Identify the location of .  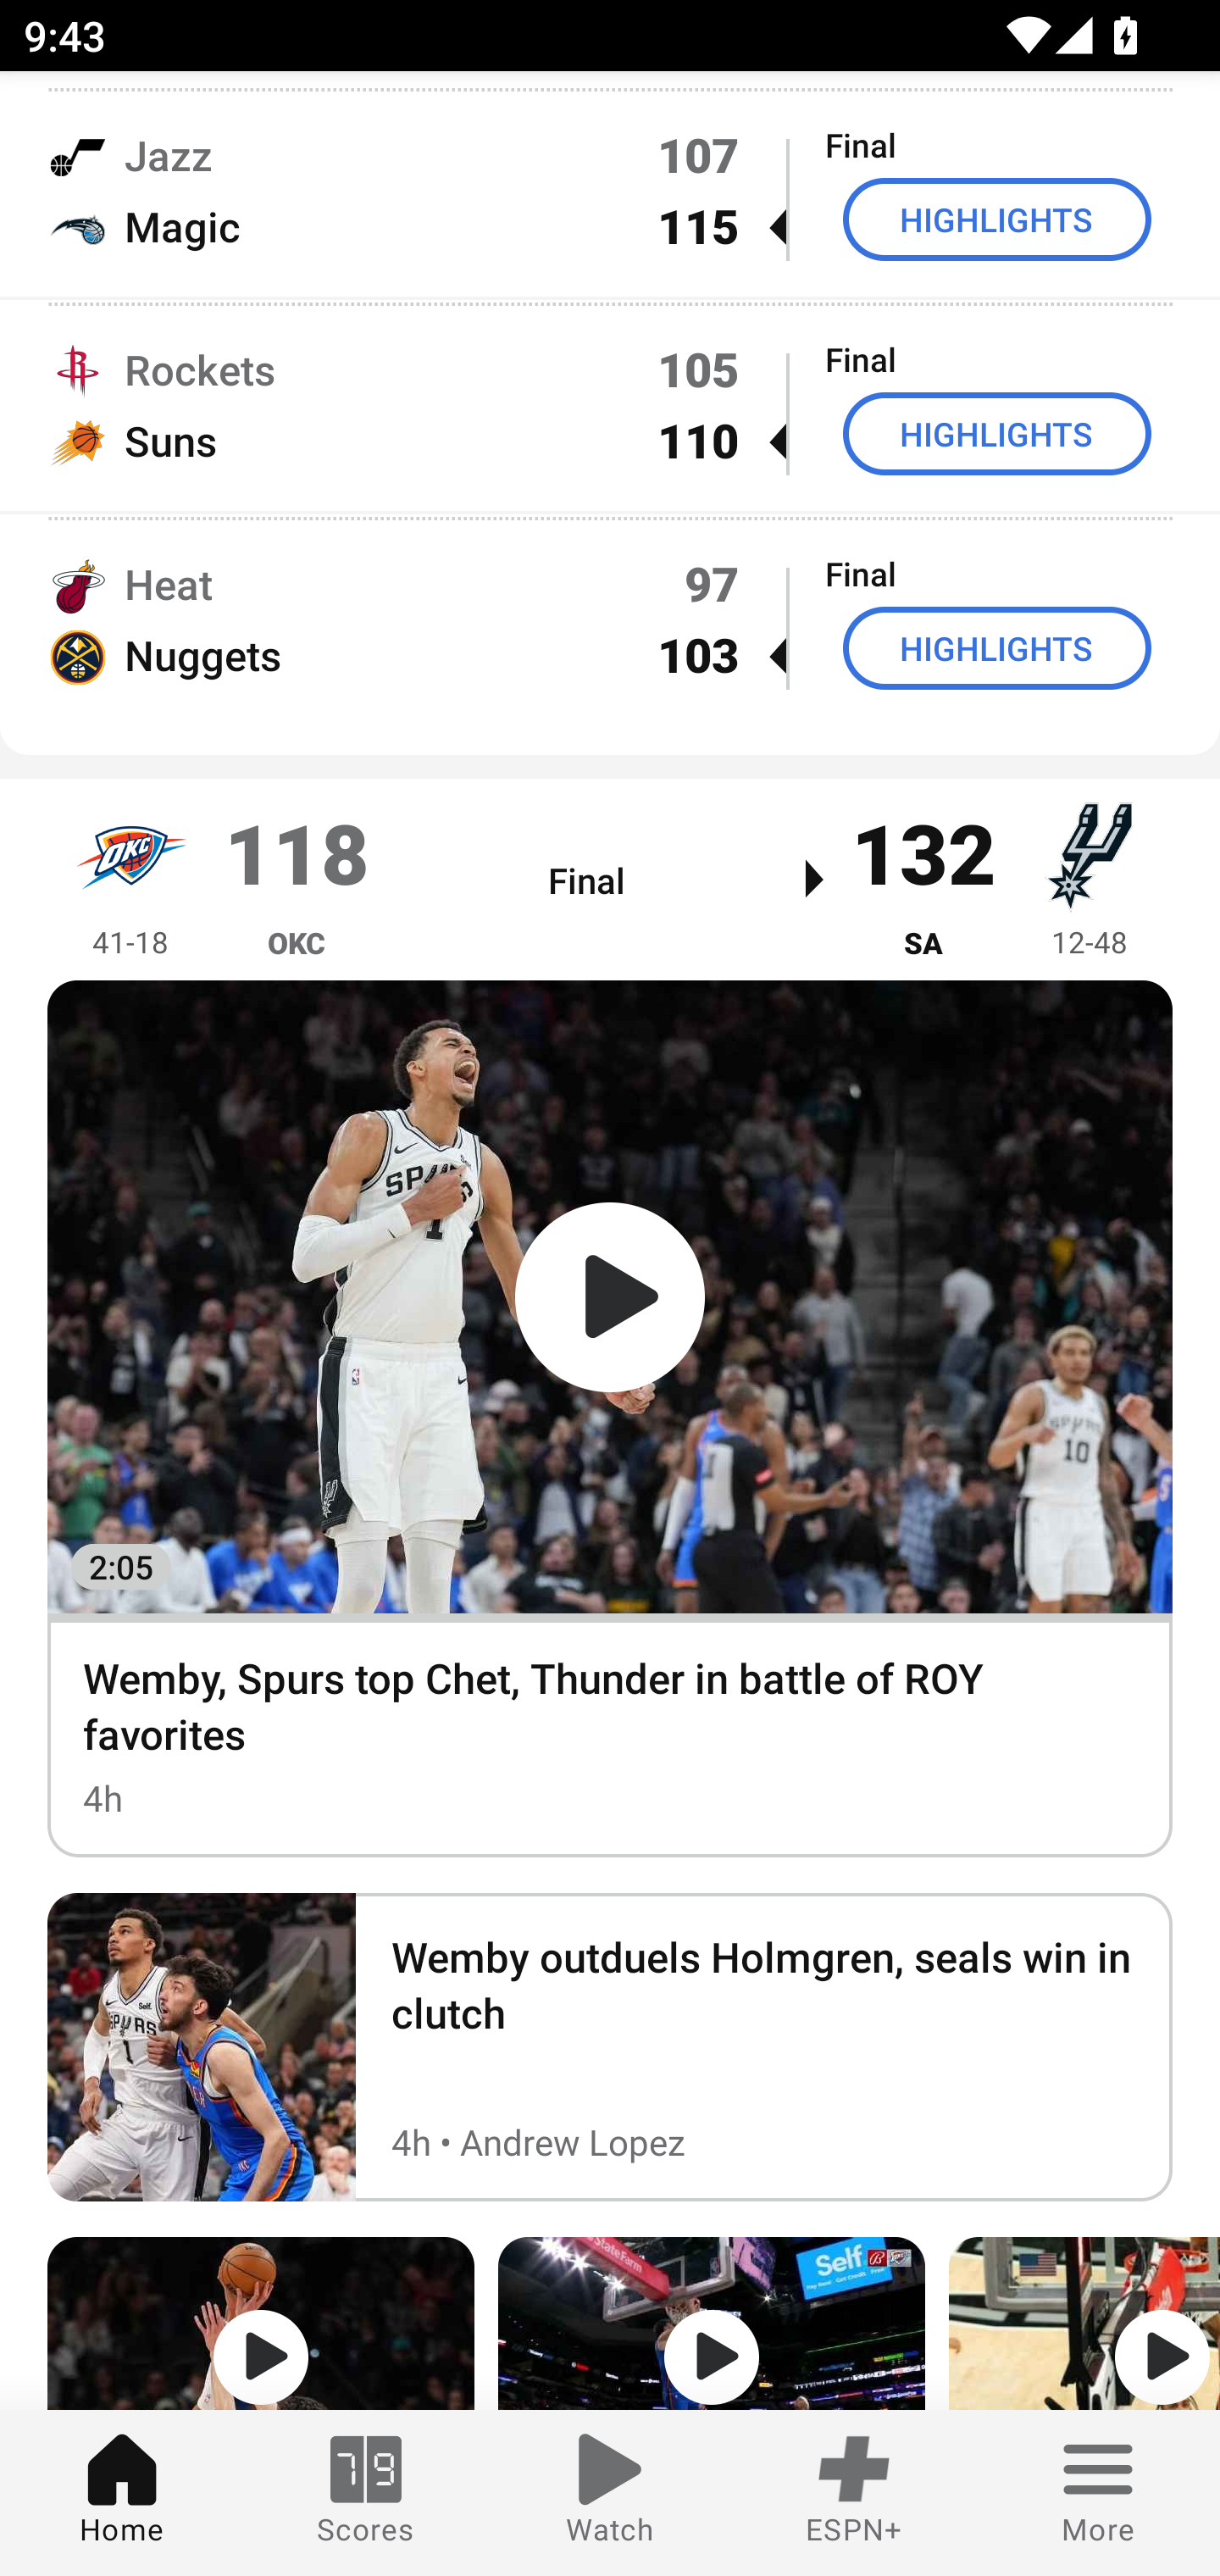
(261, 2323).